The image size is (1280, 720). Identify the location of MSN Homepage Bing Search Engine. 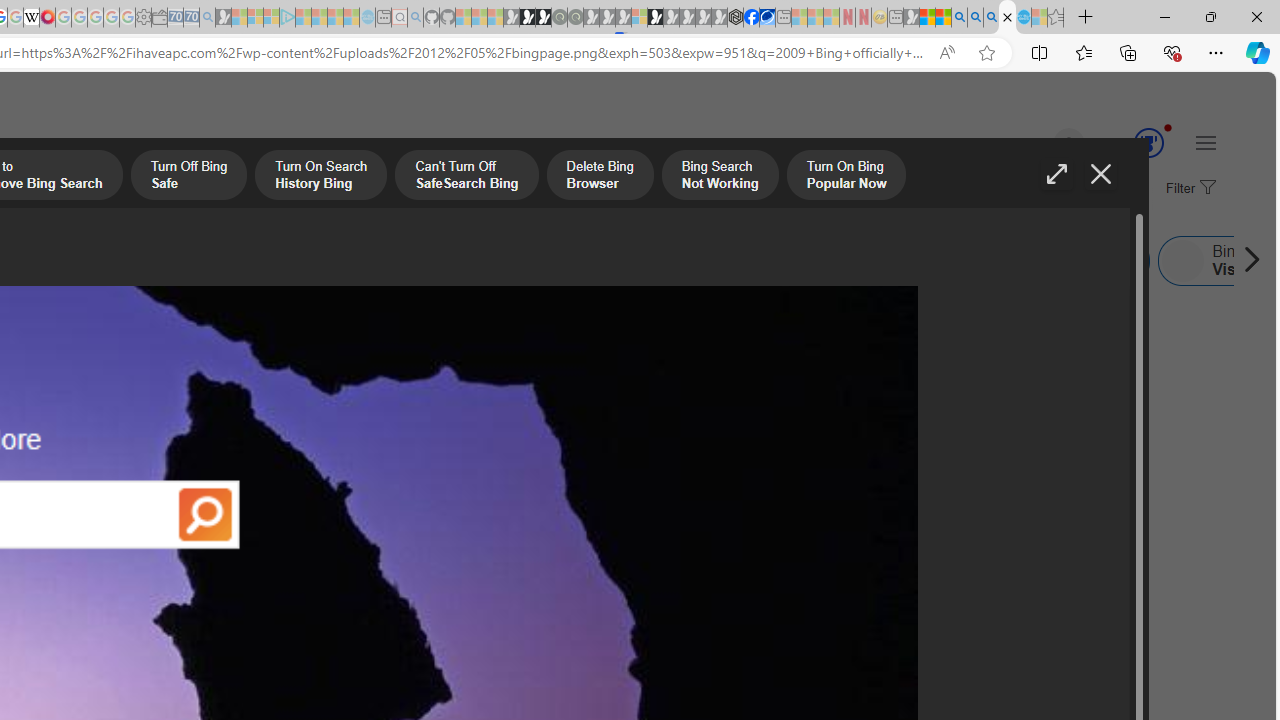
(152, 260).